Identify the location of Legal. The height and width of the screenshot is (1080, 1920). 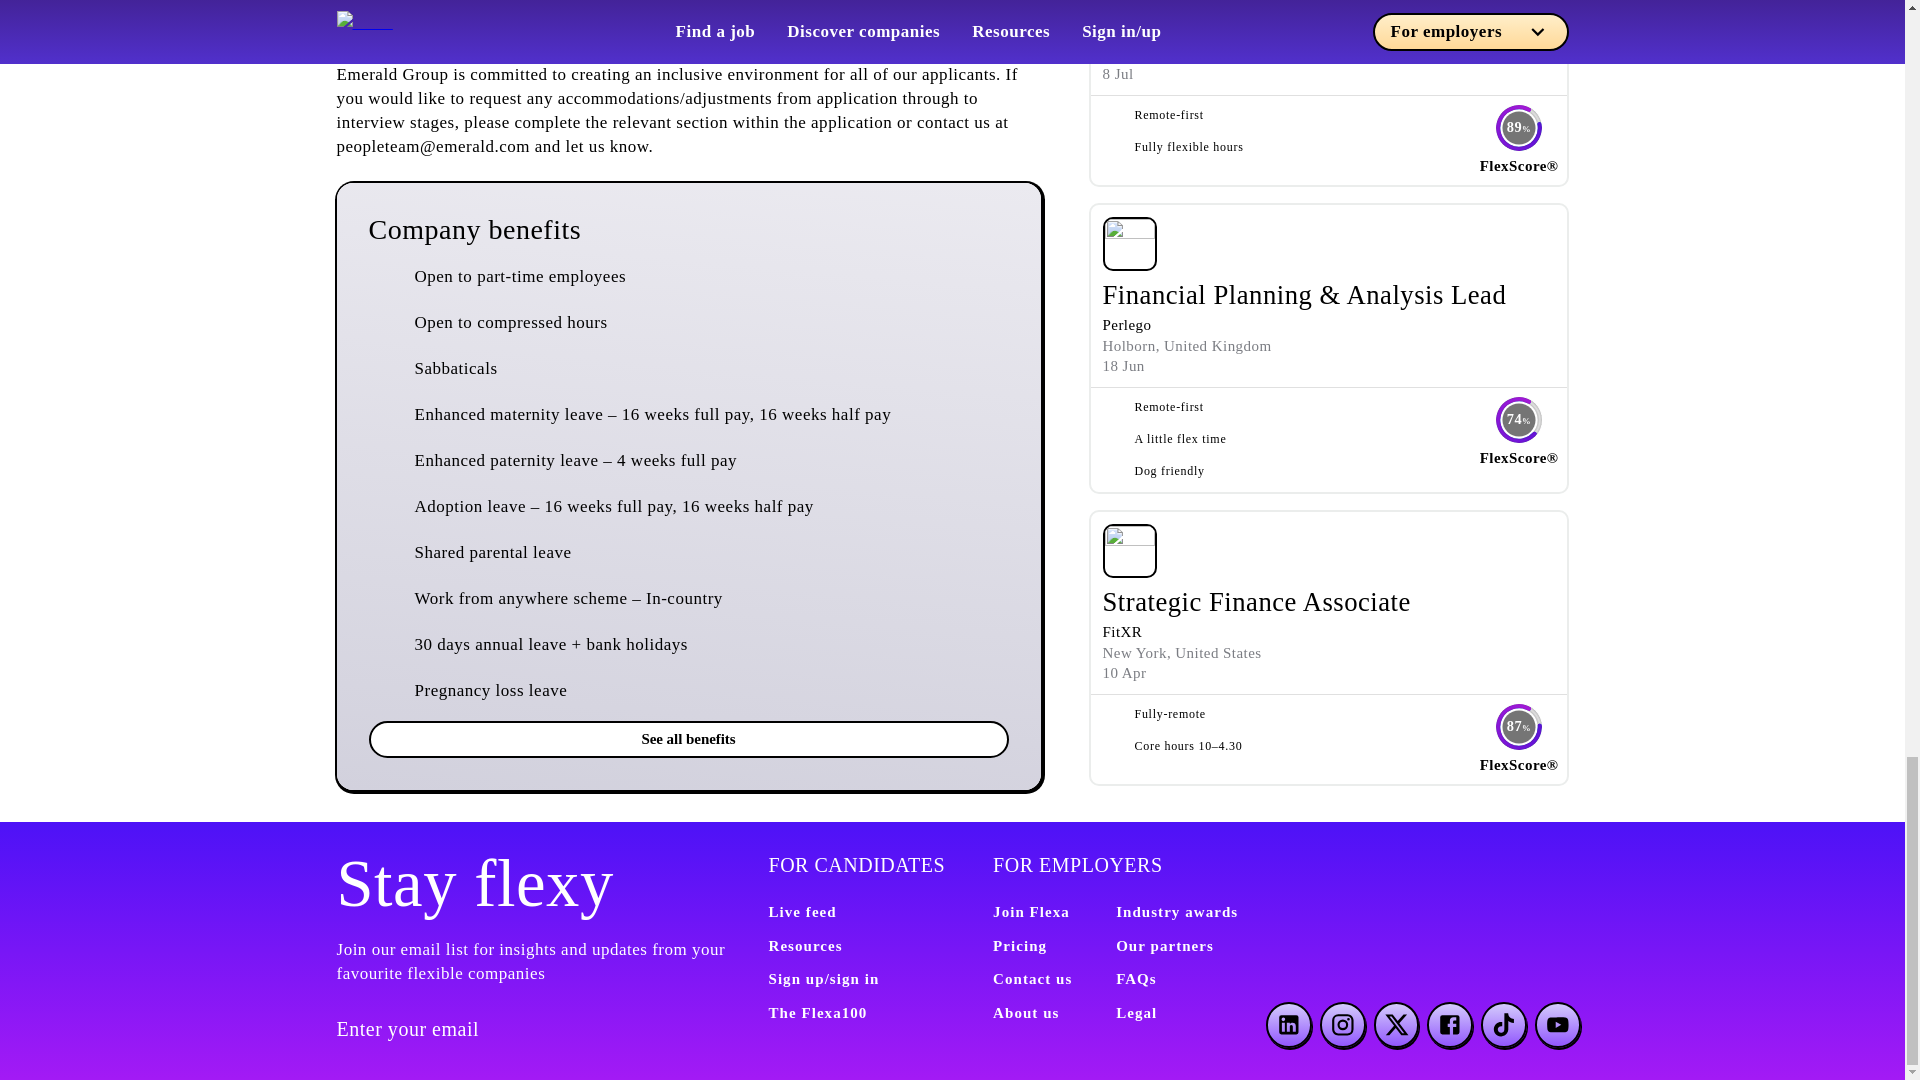
(1136, 1012).